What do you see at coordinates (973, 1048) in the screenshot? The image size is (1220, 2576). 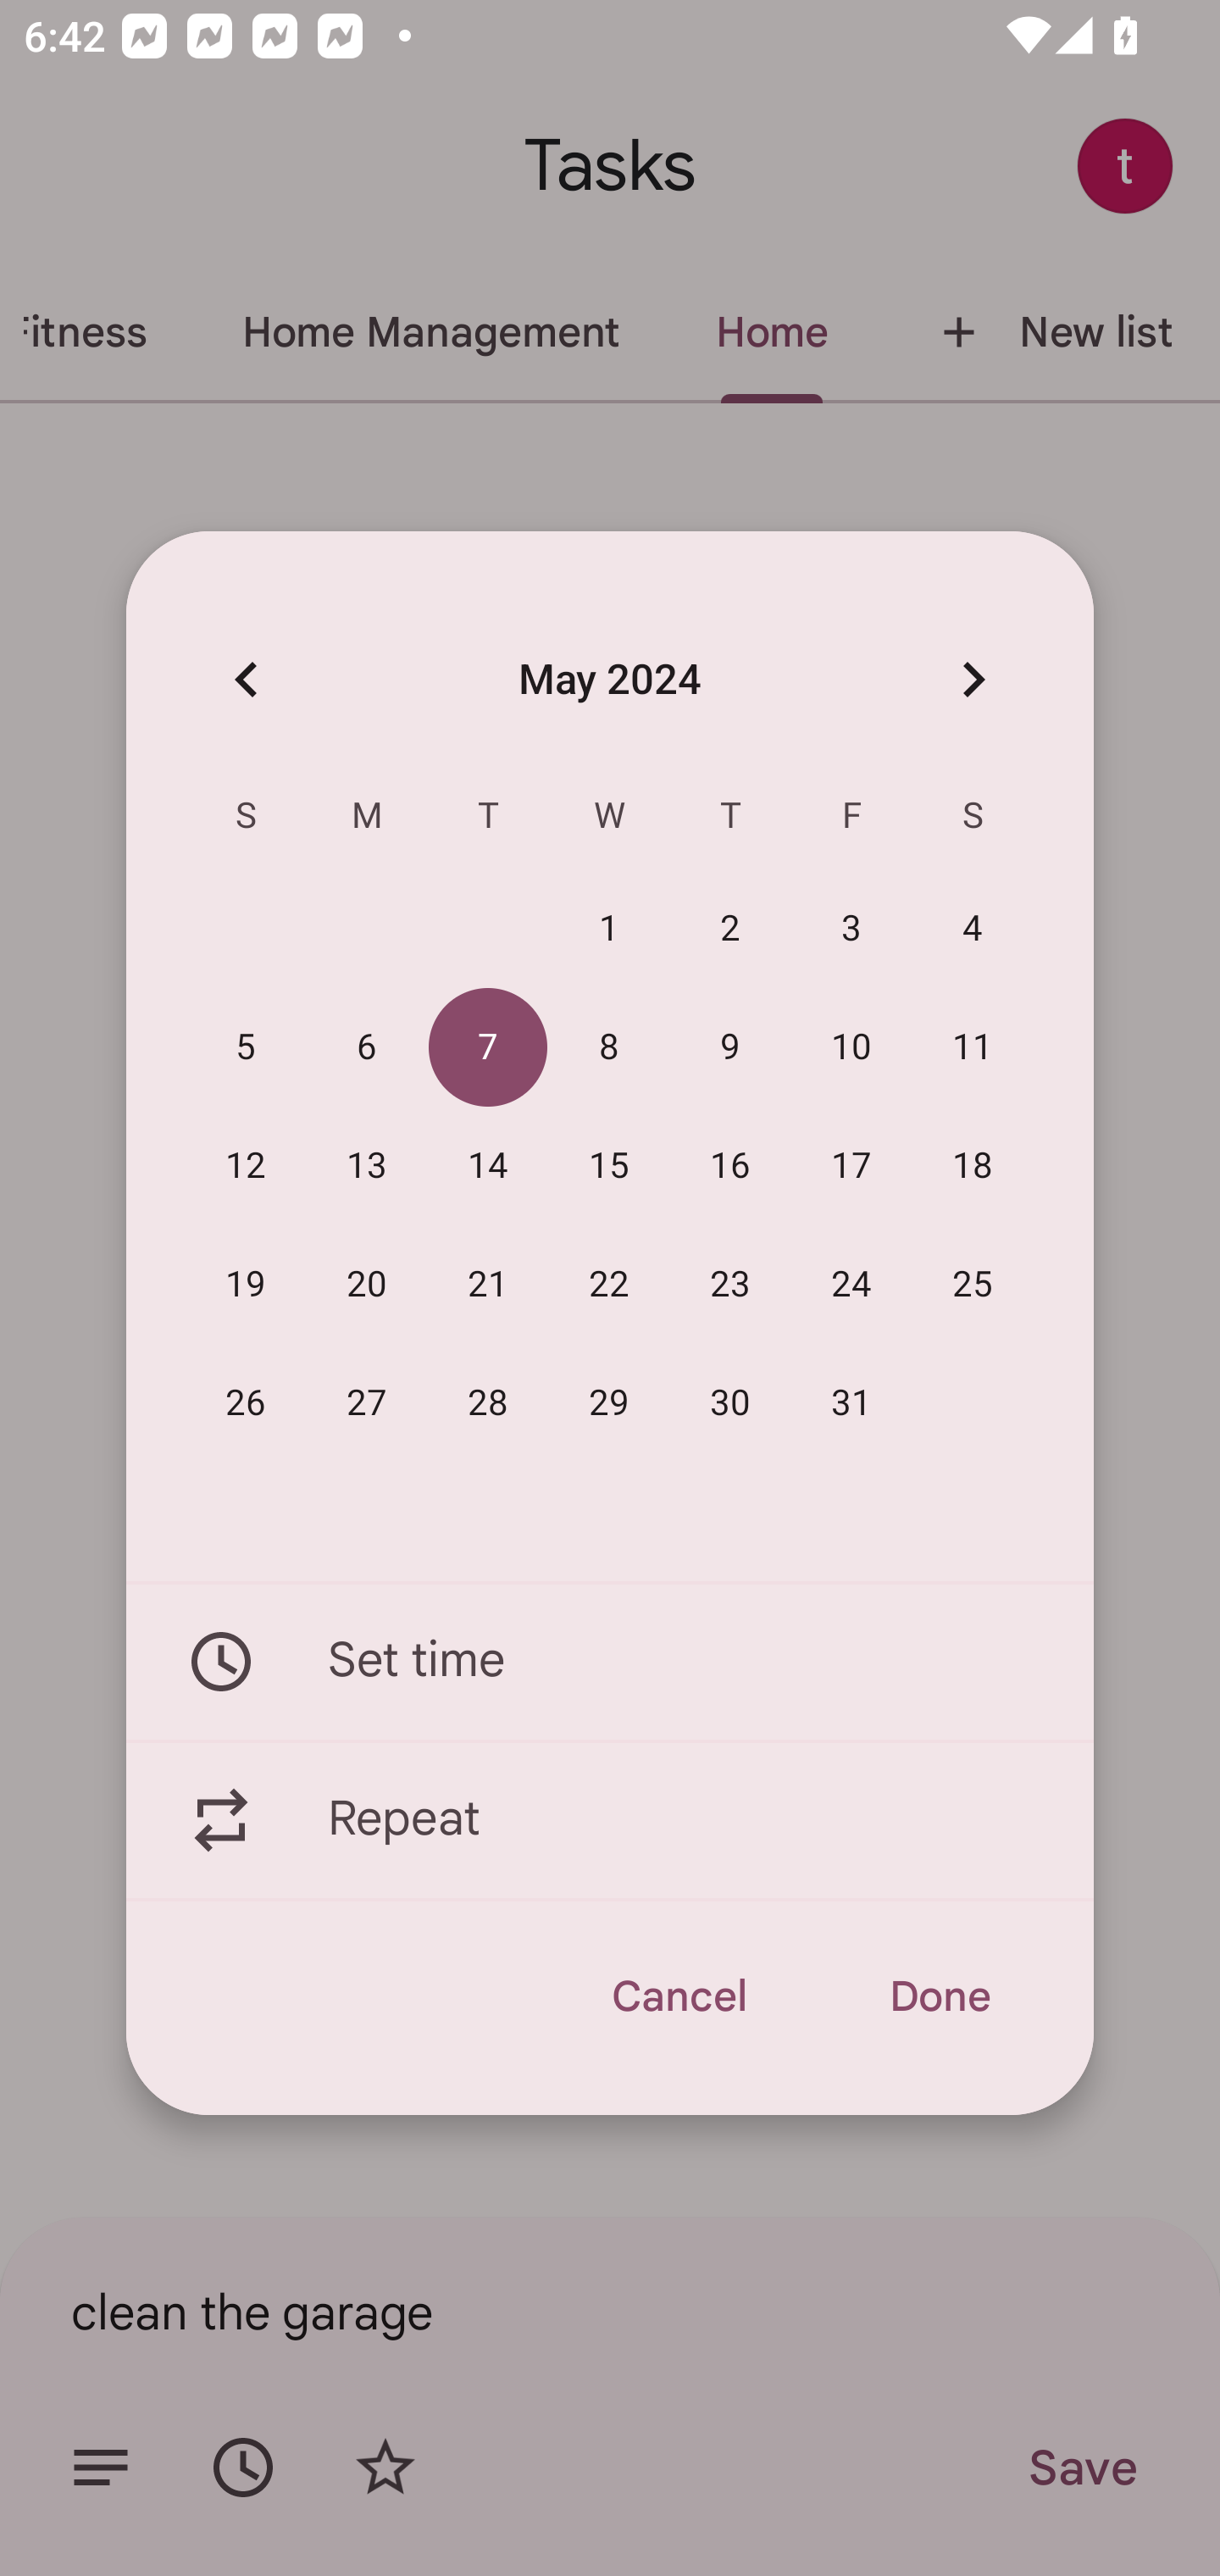 I see `11 11 May 2024` at bounding box center [973, 1048].